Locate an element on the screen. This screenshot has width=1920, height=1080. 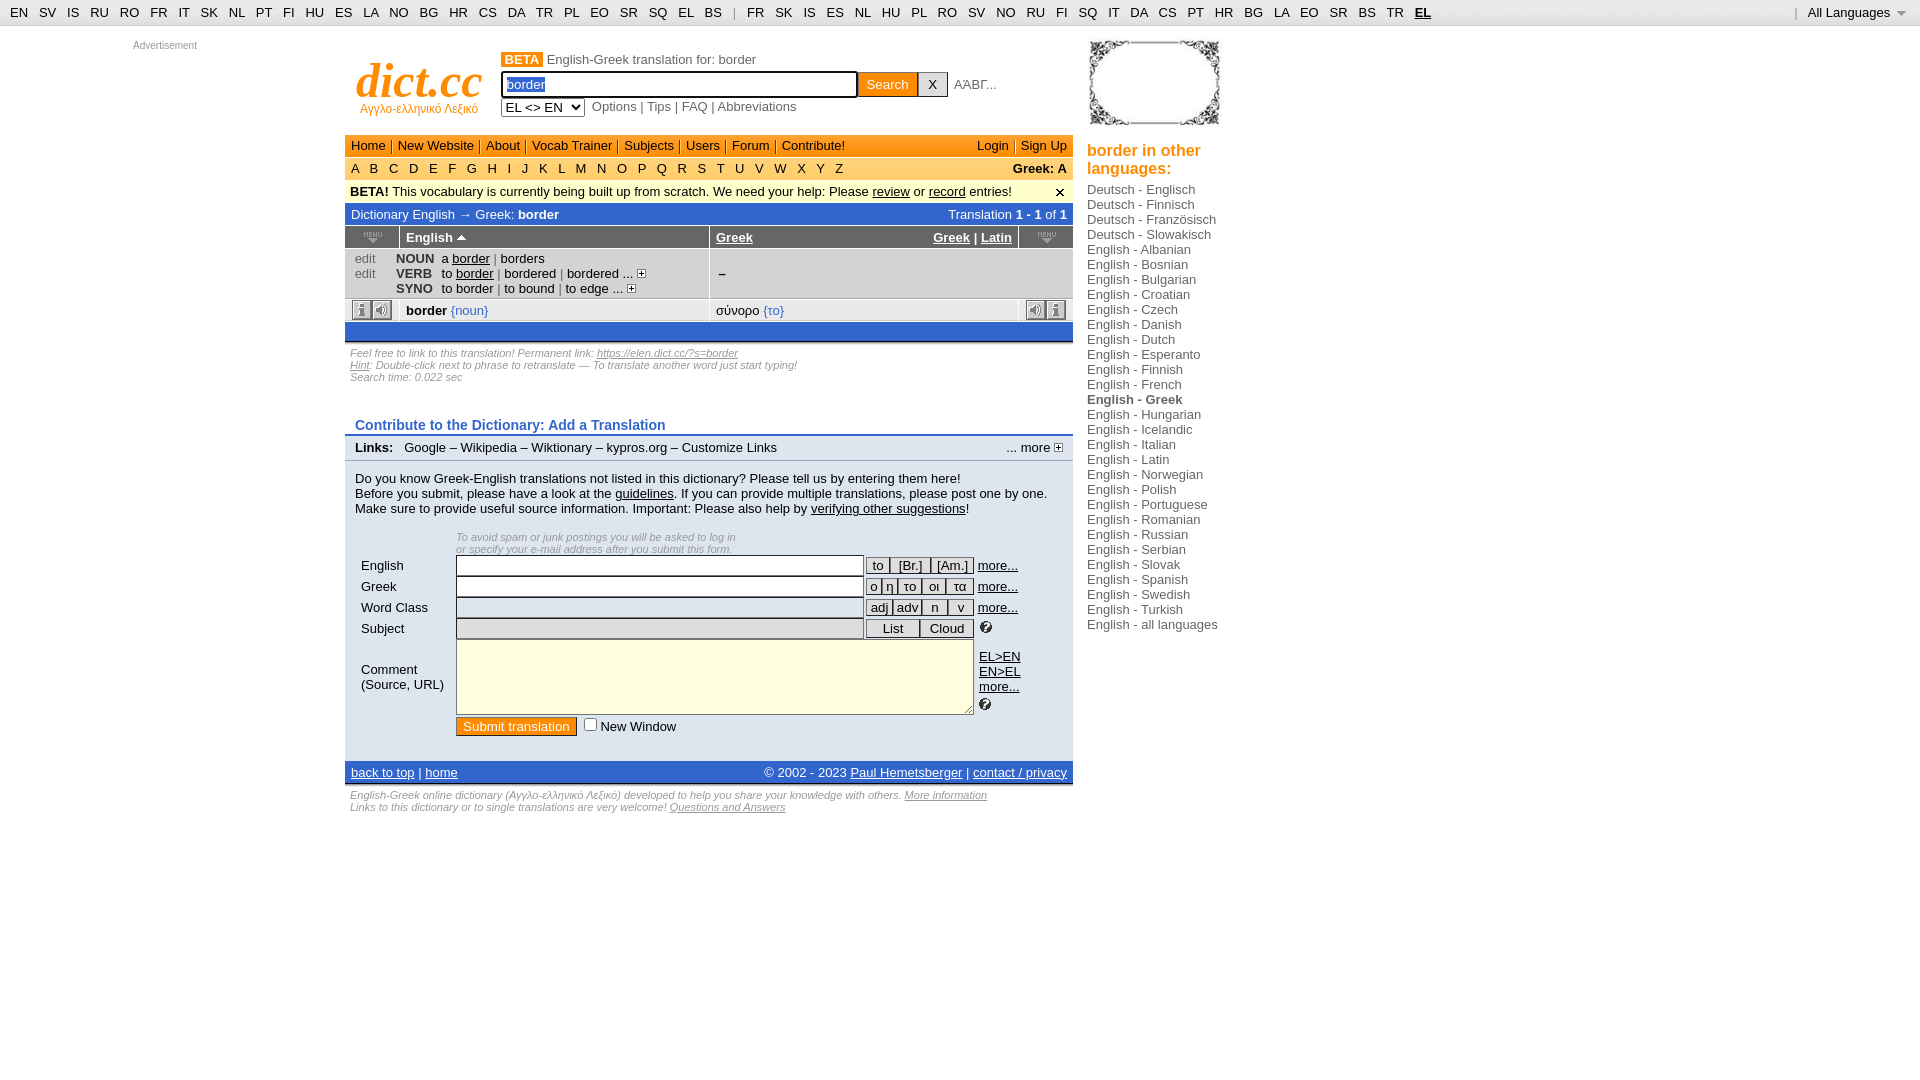
English - Turkish is located at coordinates (1135, 610).